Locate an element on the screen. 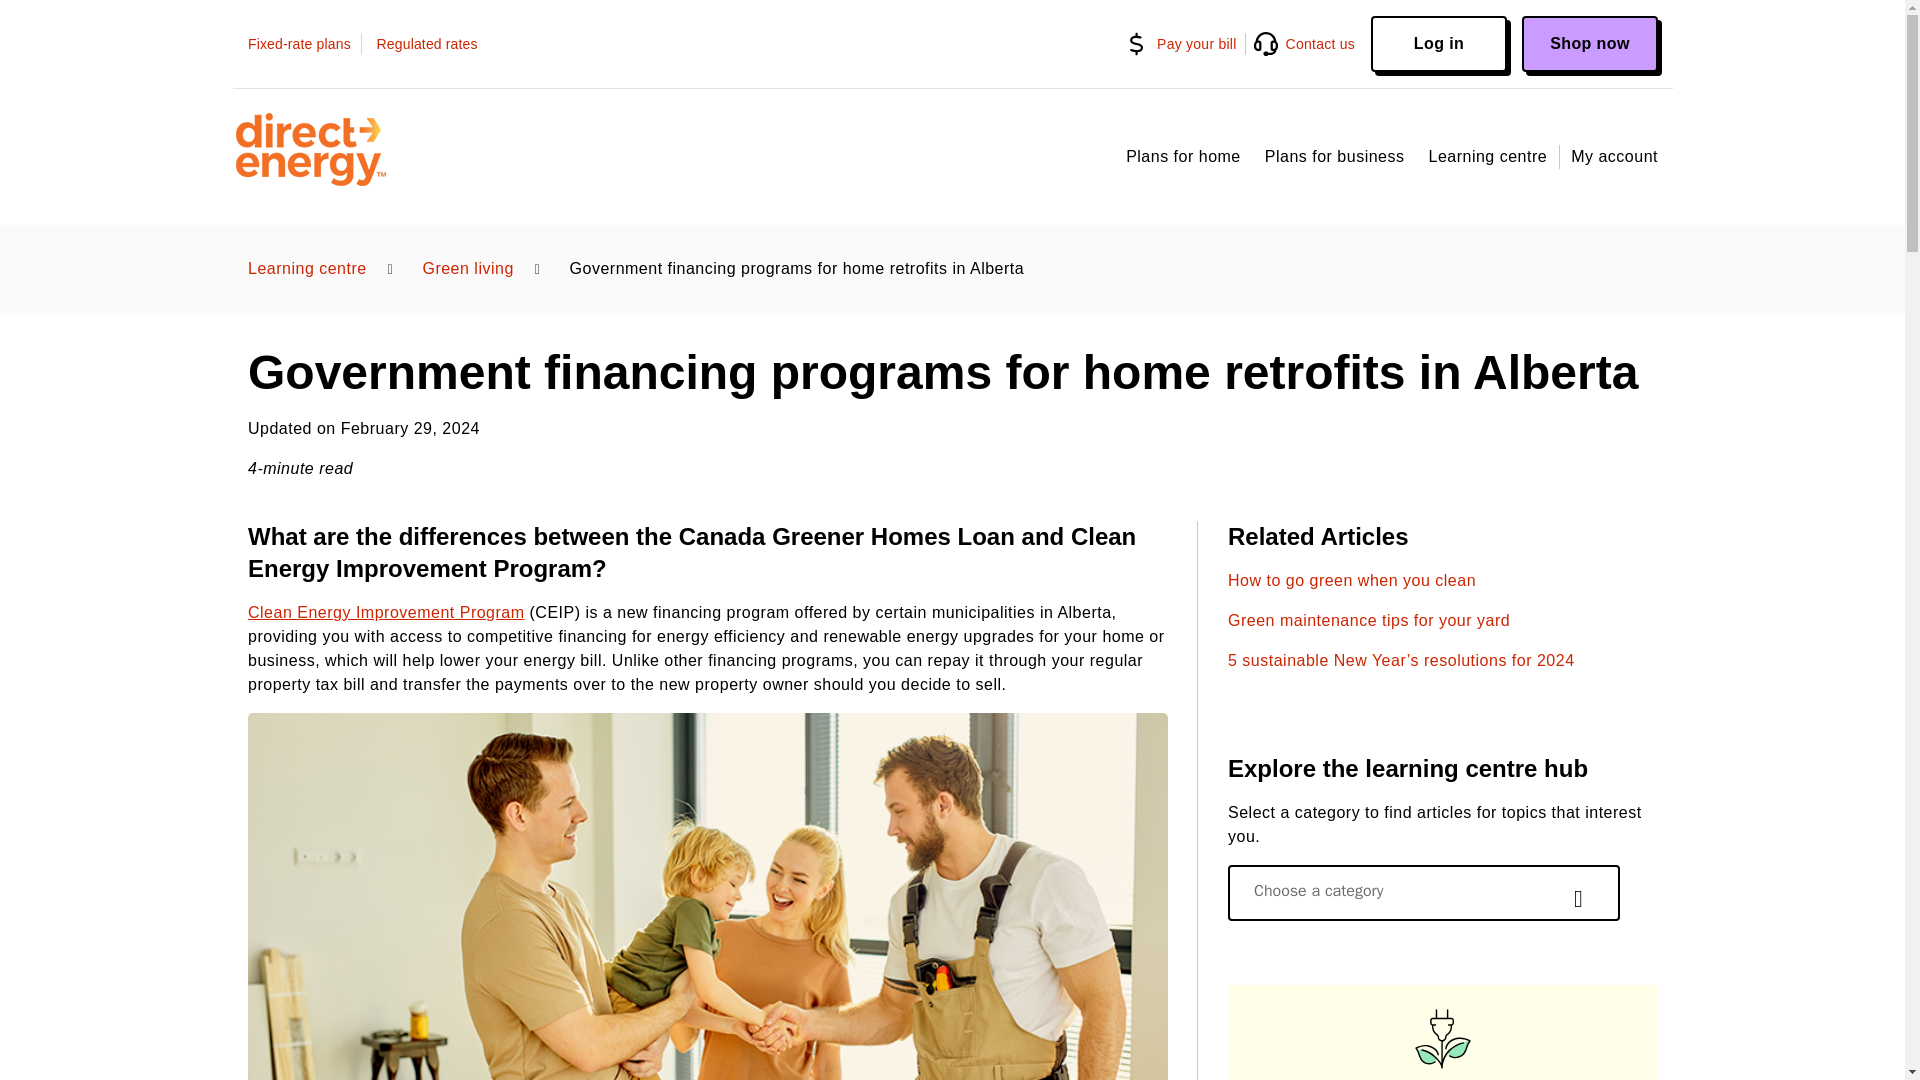 Image resolution: width=1920 pixels, height=1080 pixels. Fixed-rate plans is located at coordinates (304, 44).